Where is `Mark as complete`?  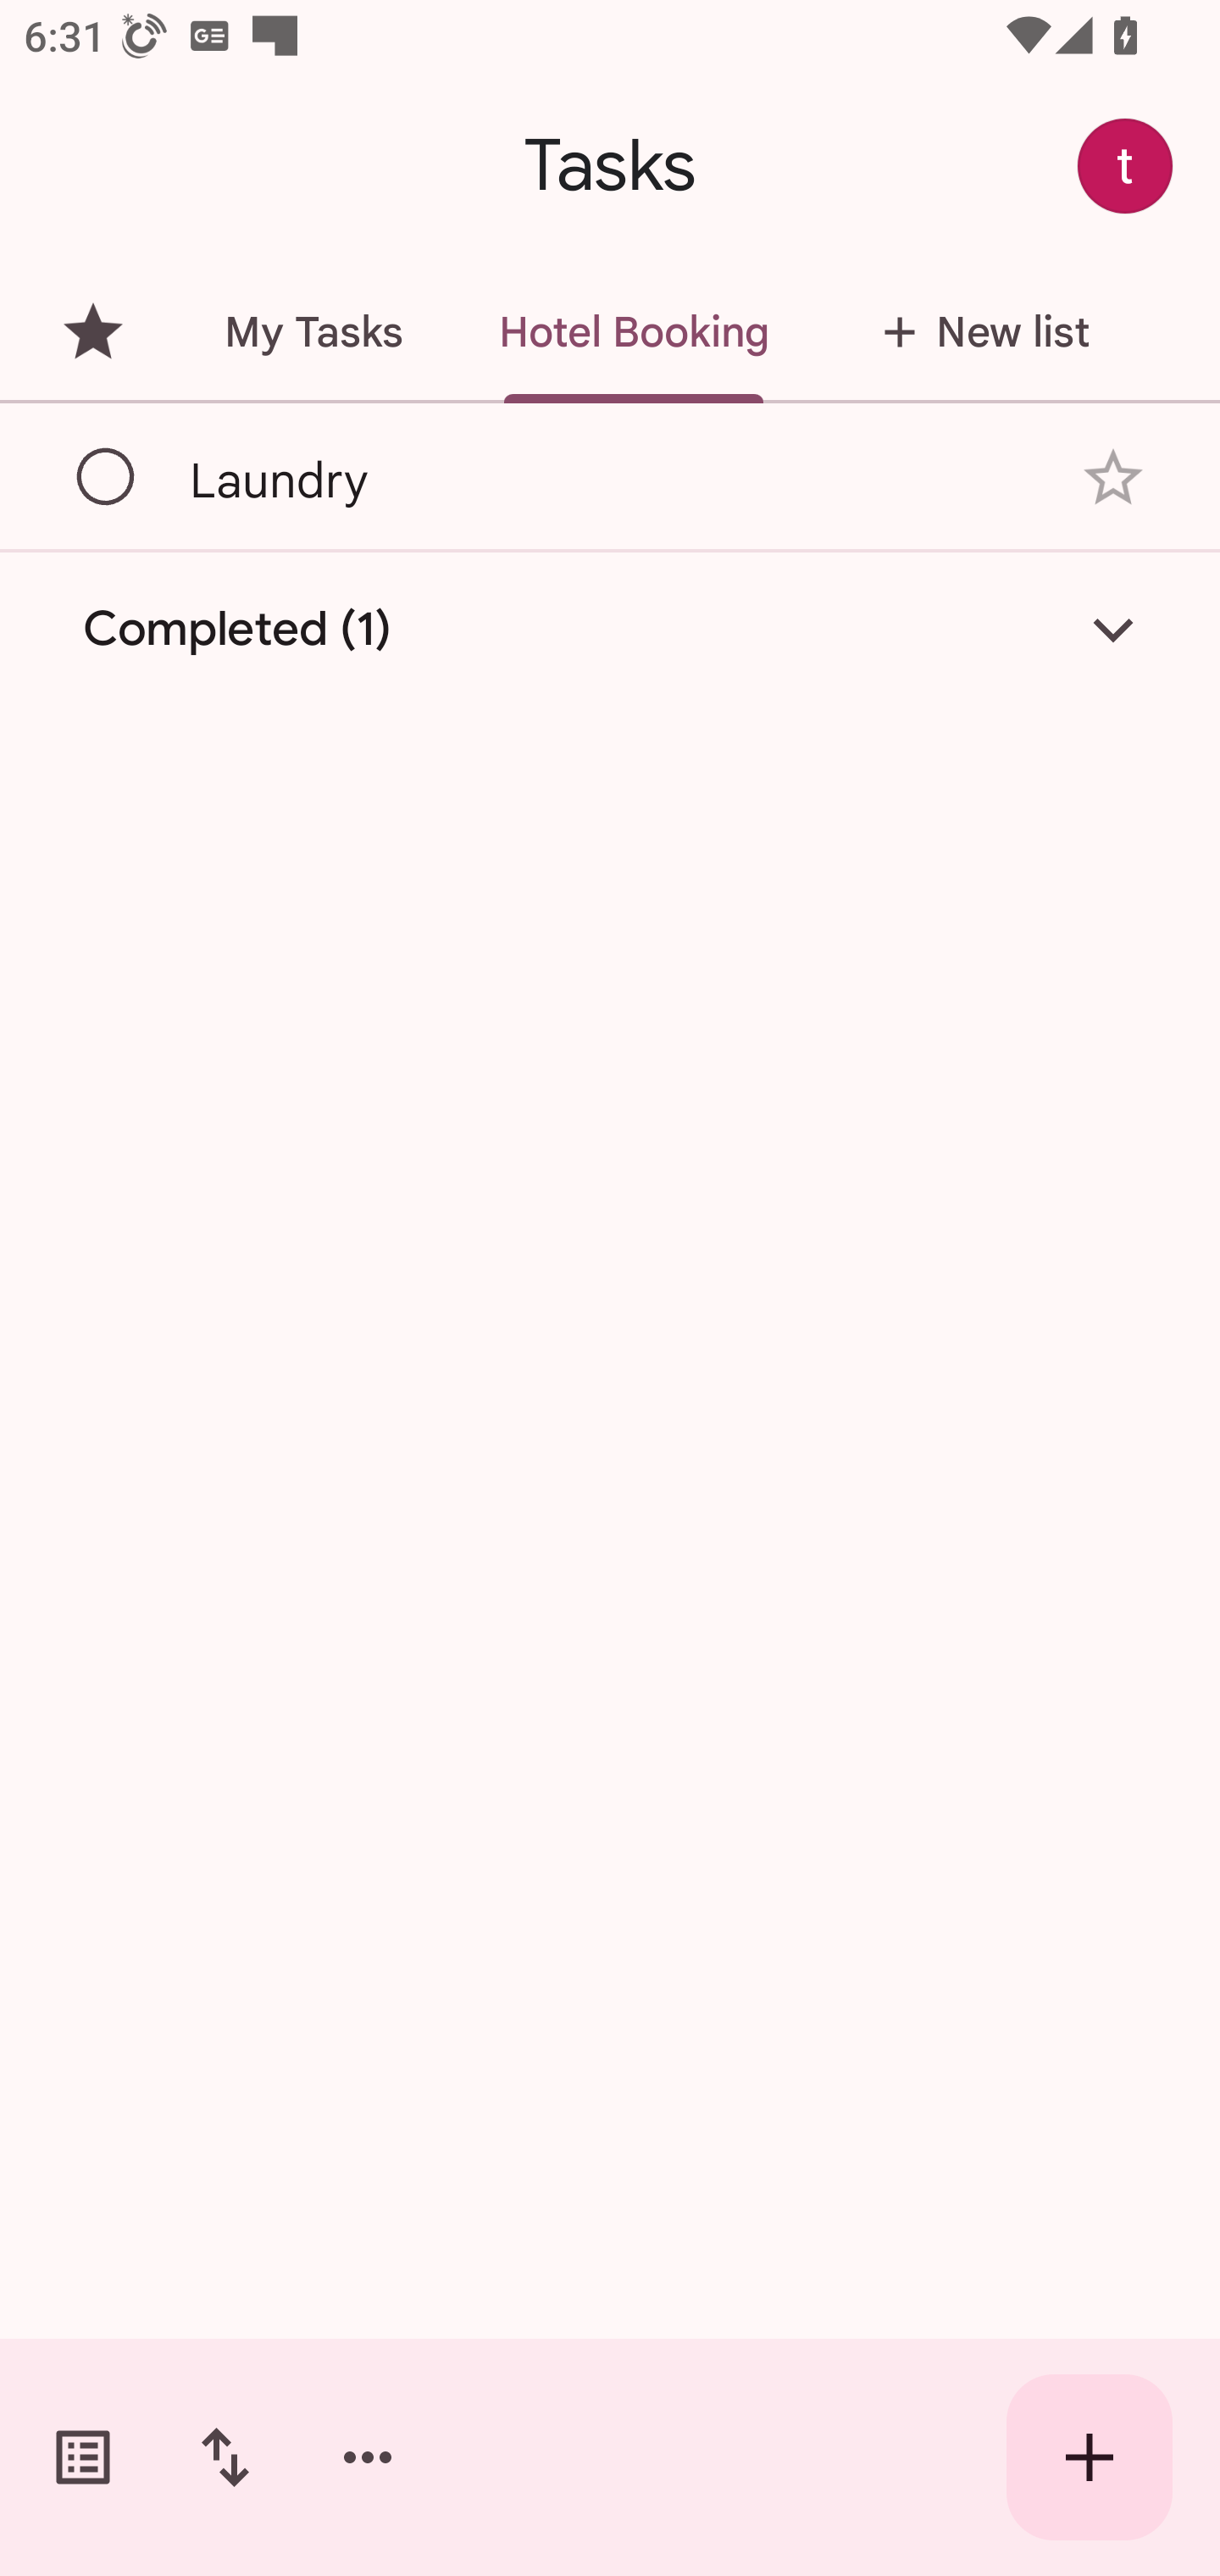
Mark as complete is located at coordinates (107, 477).